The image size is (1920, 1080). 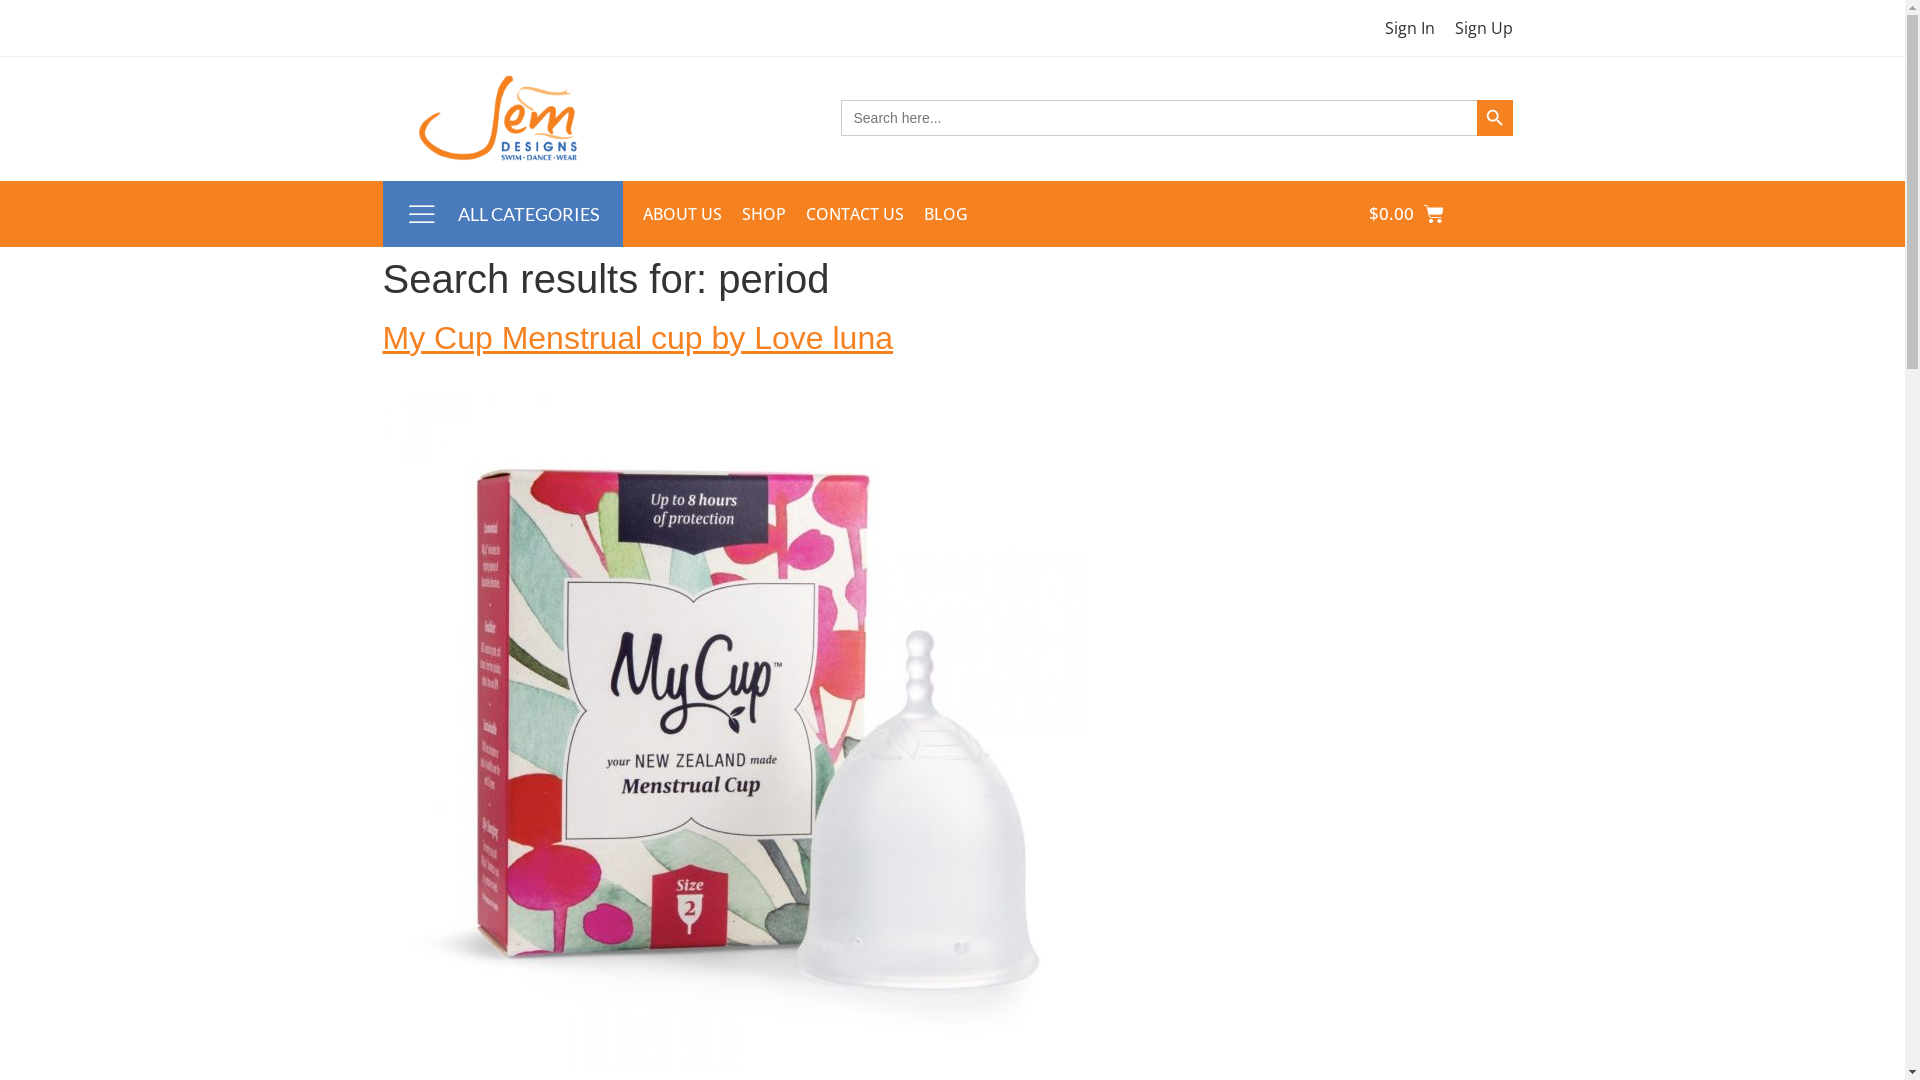 I want to click on SHOP, so click(x=764, y=213).